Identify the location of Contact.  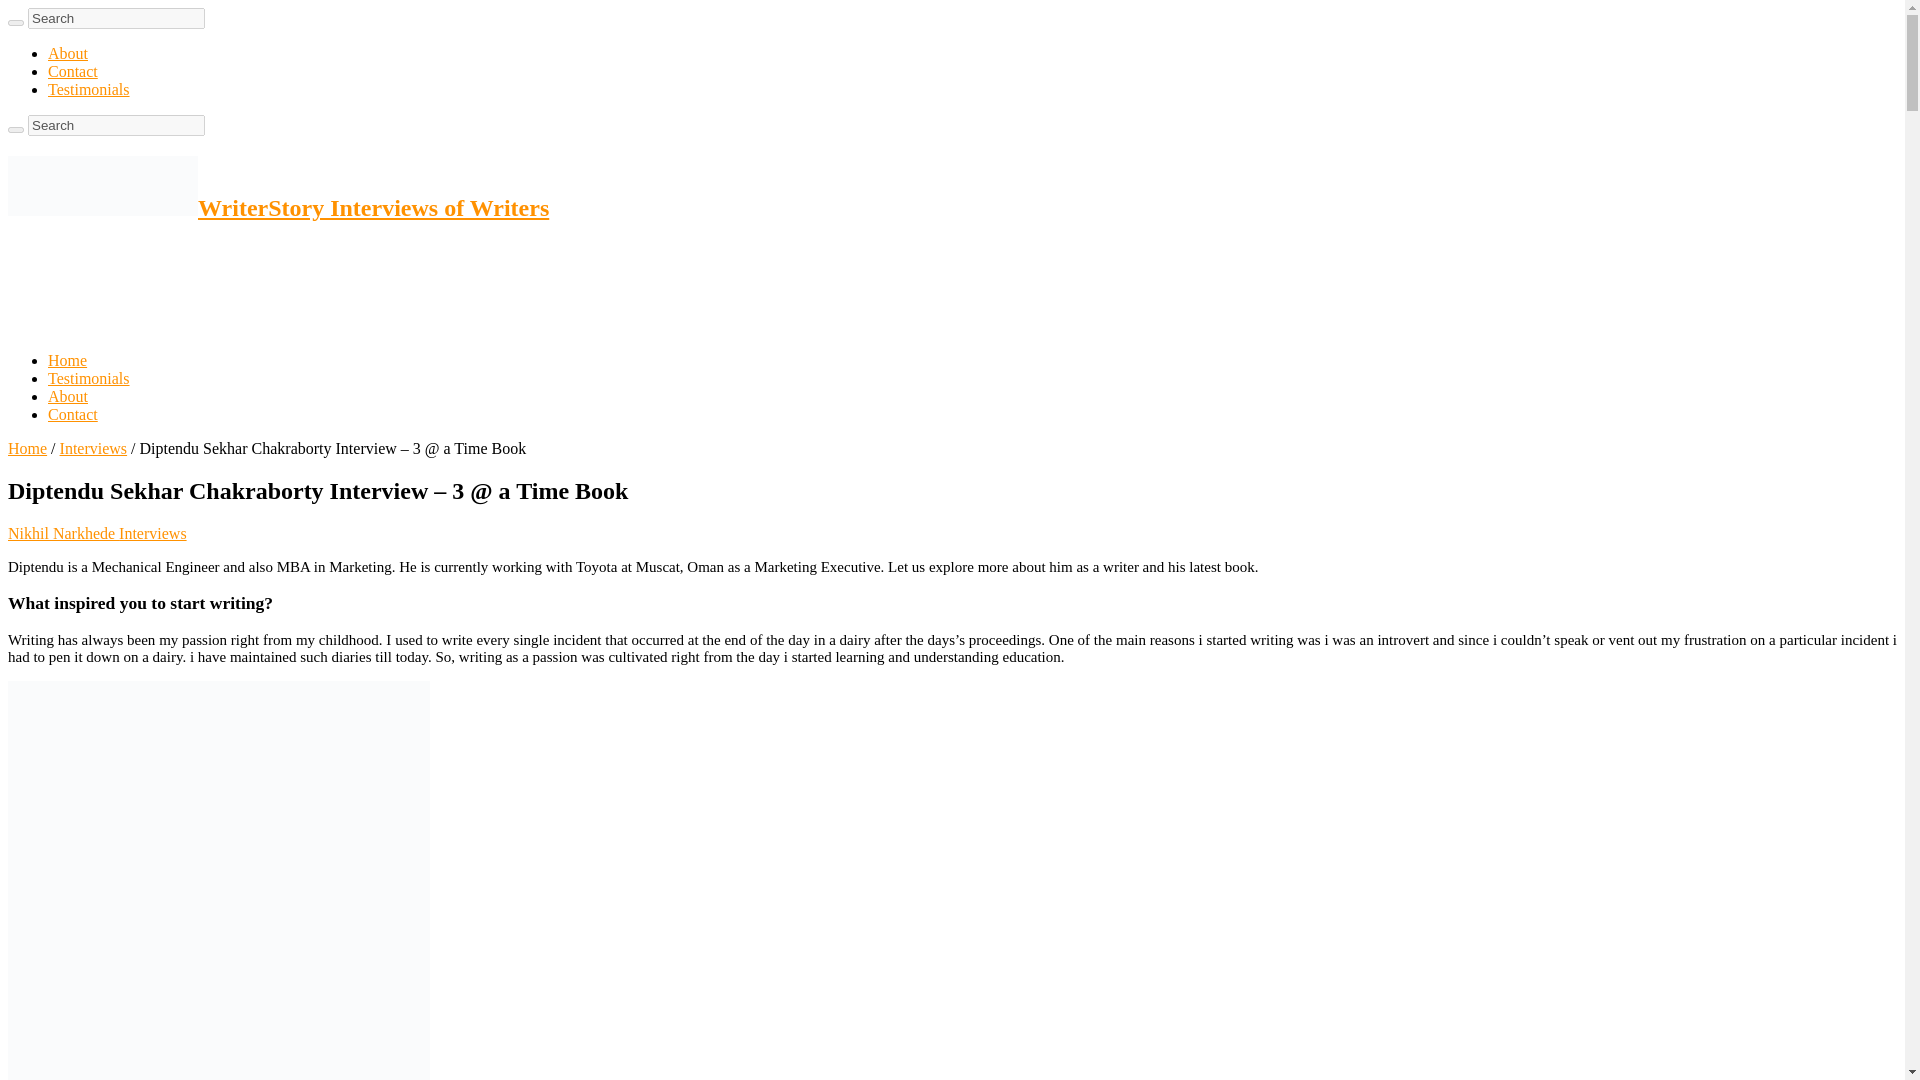
(72, 70).